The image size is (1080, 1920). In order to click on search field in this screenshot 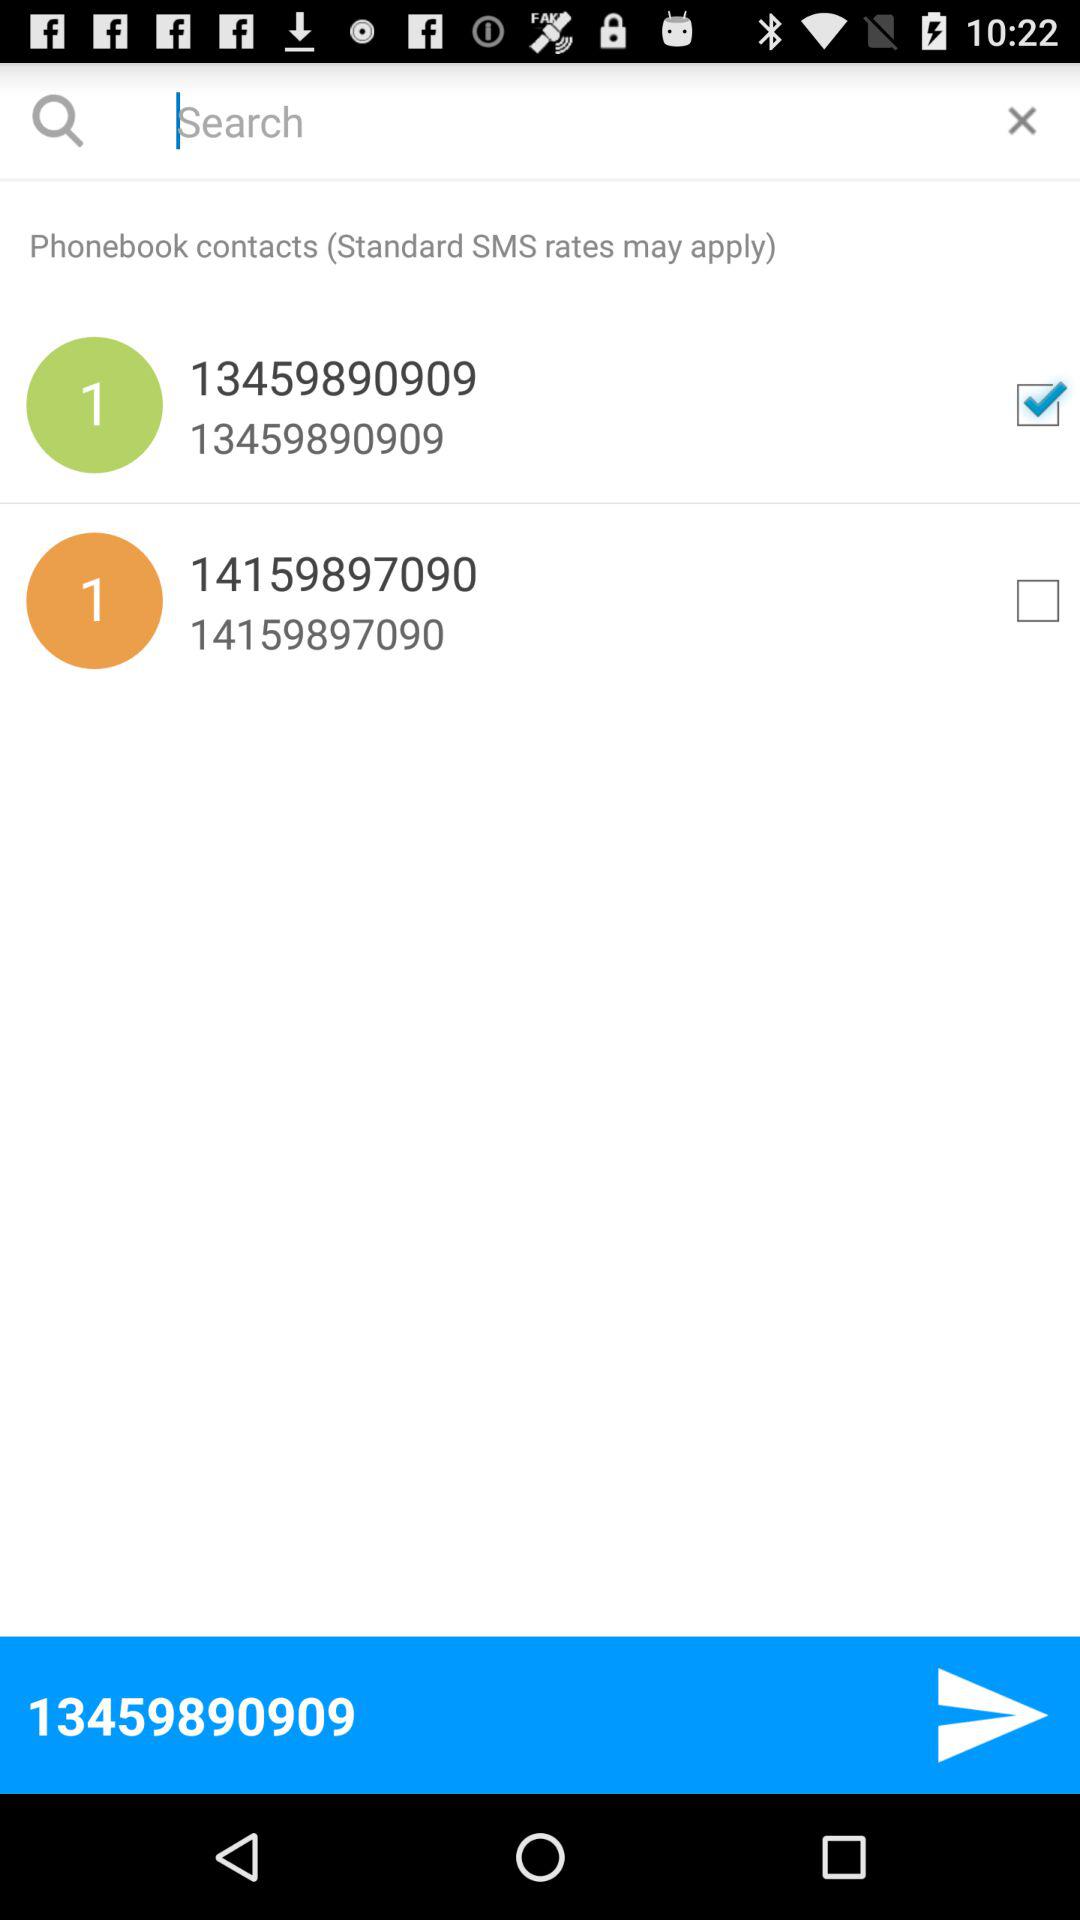, I will do `click(540, 120)`.